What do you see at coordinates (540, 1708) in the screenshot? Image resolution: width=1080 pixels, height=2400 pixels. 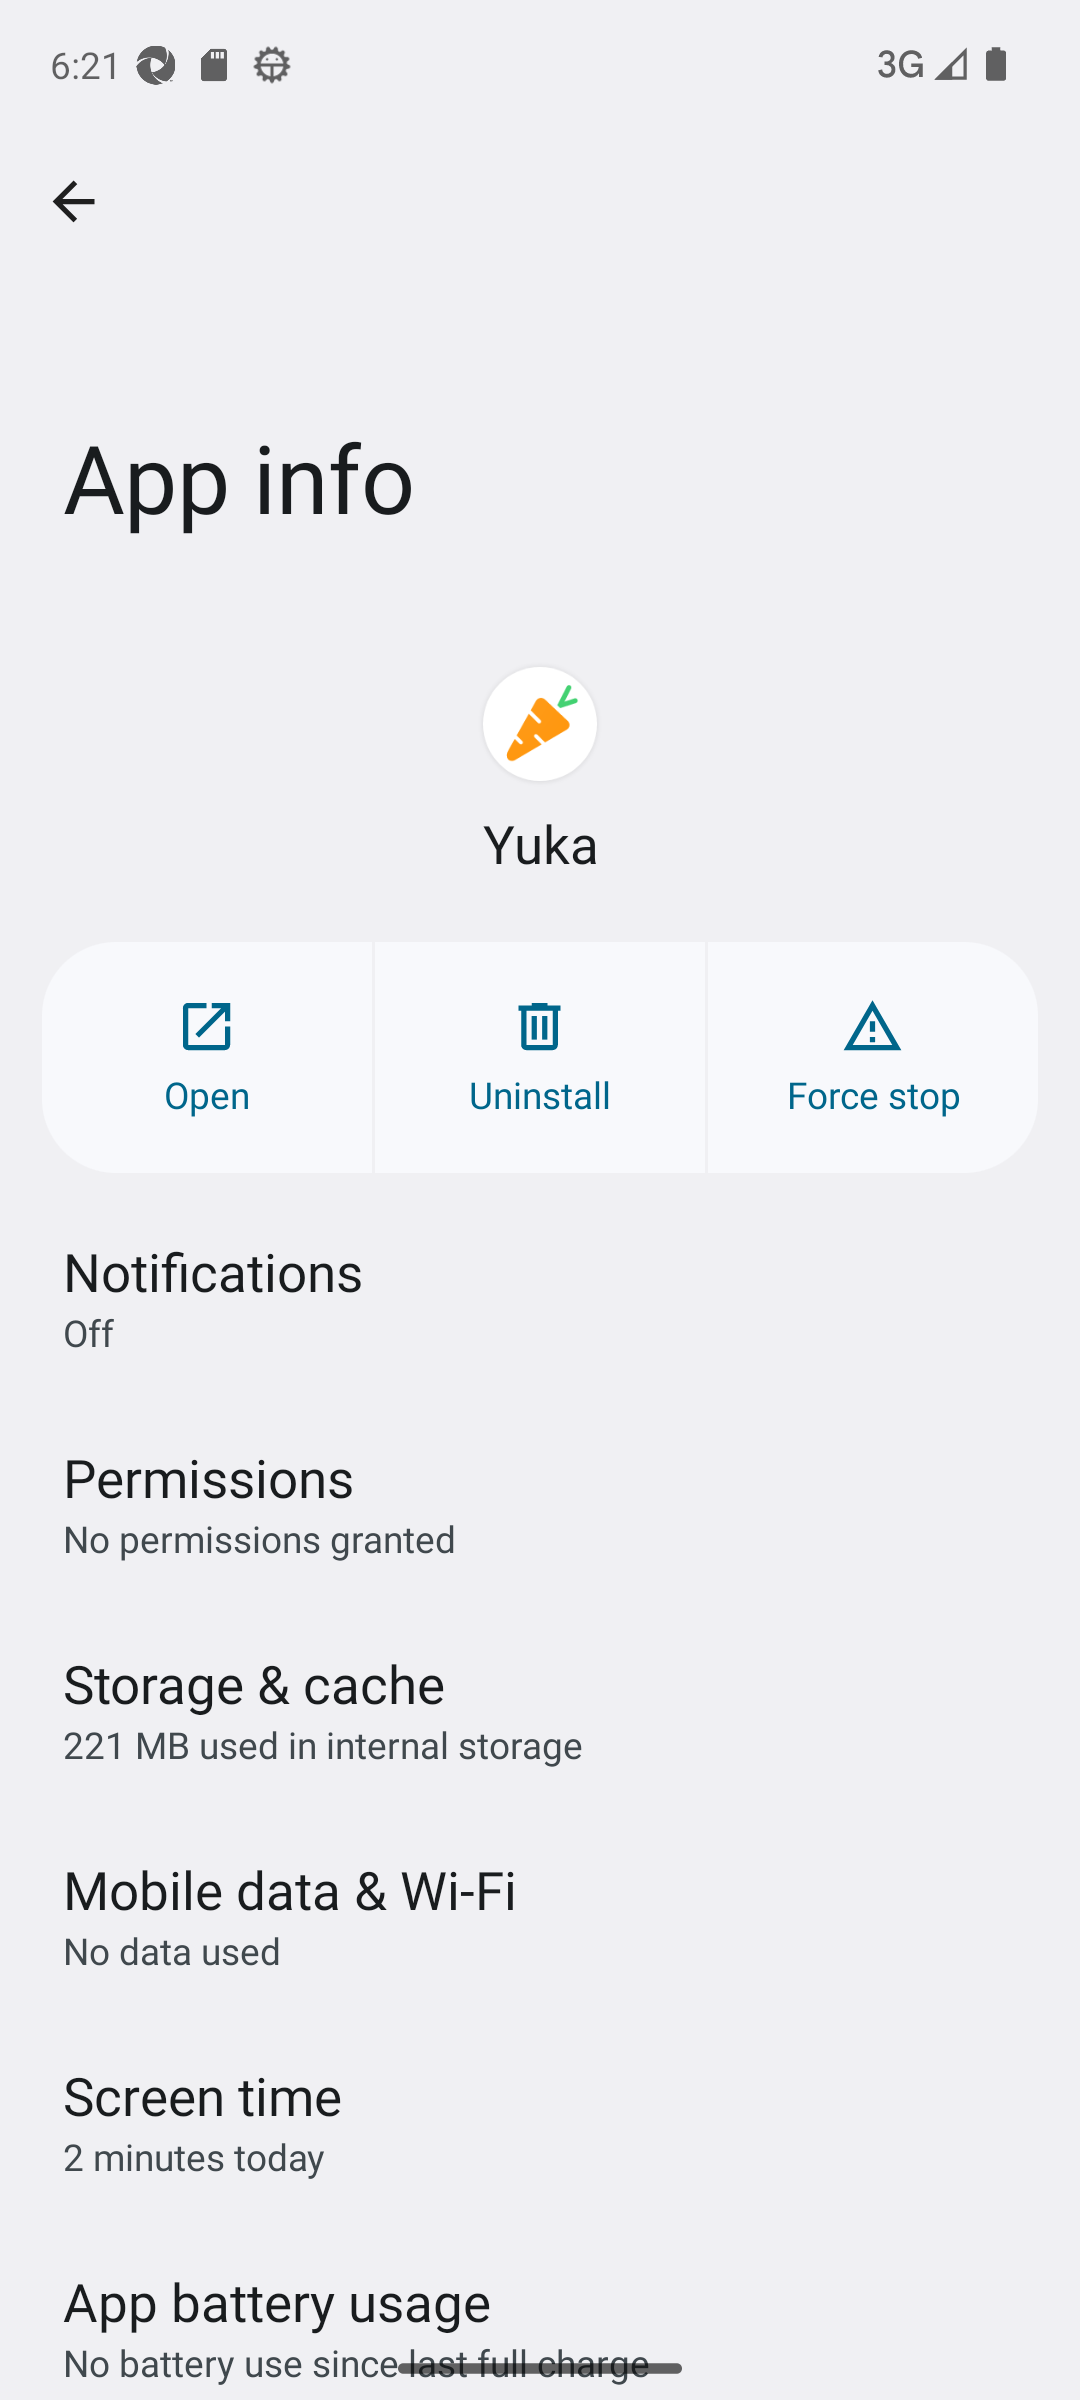 I see `Storage & cache 221 MB used in internal storage` at bounding box center [540, 1708].